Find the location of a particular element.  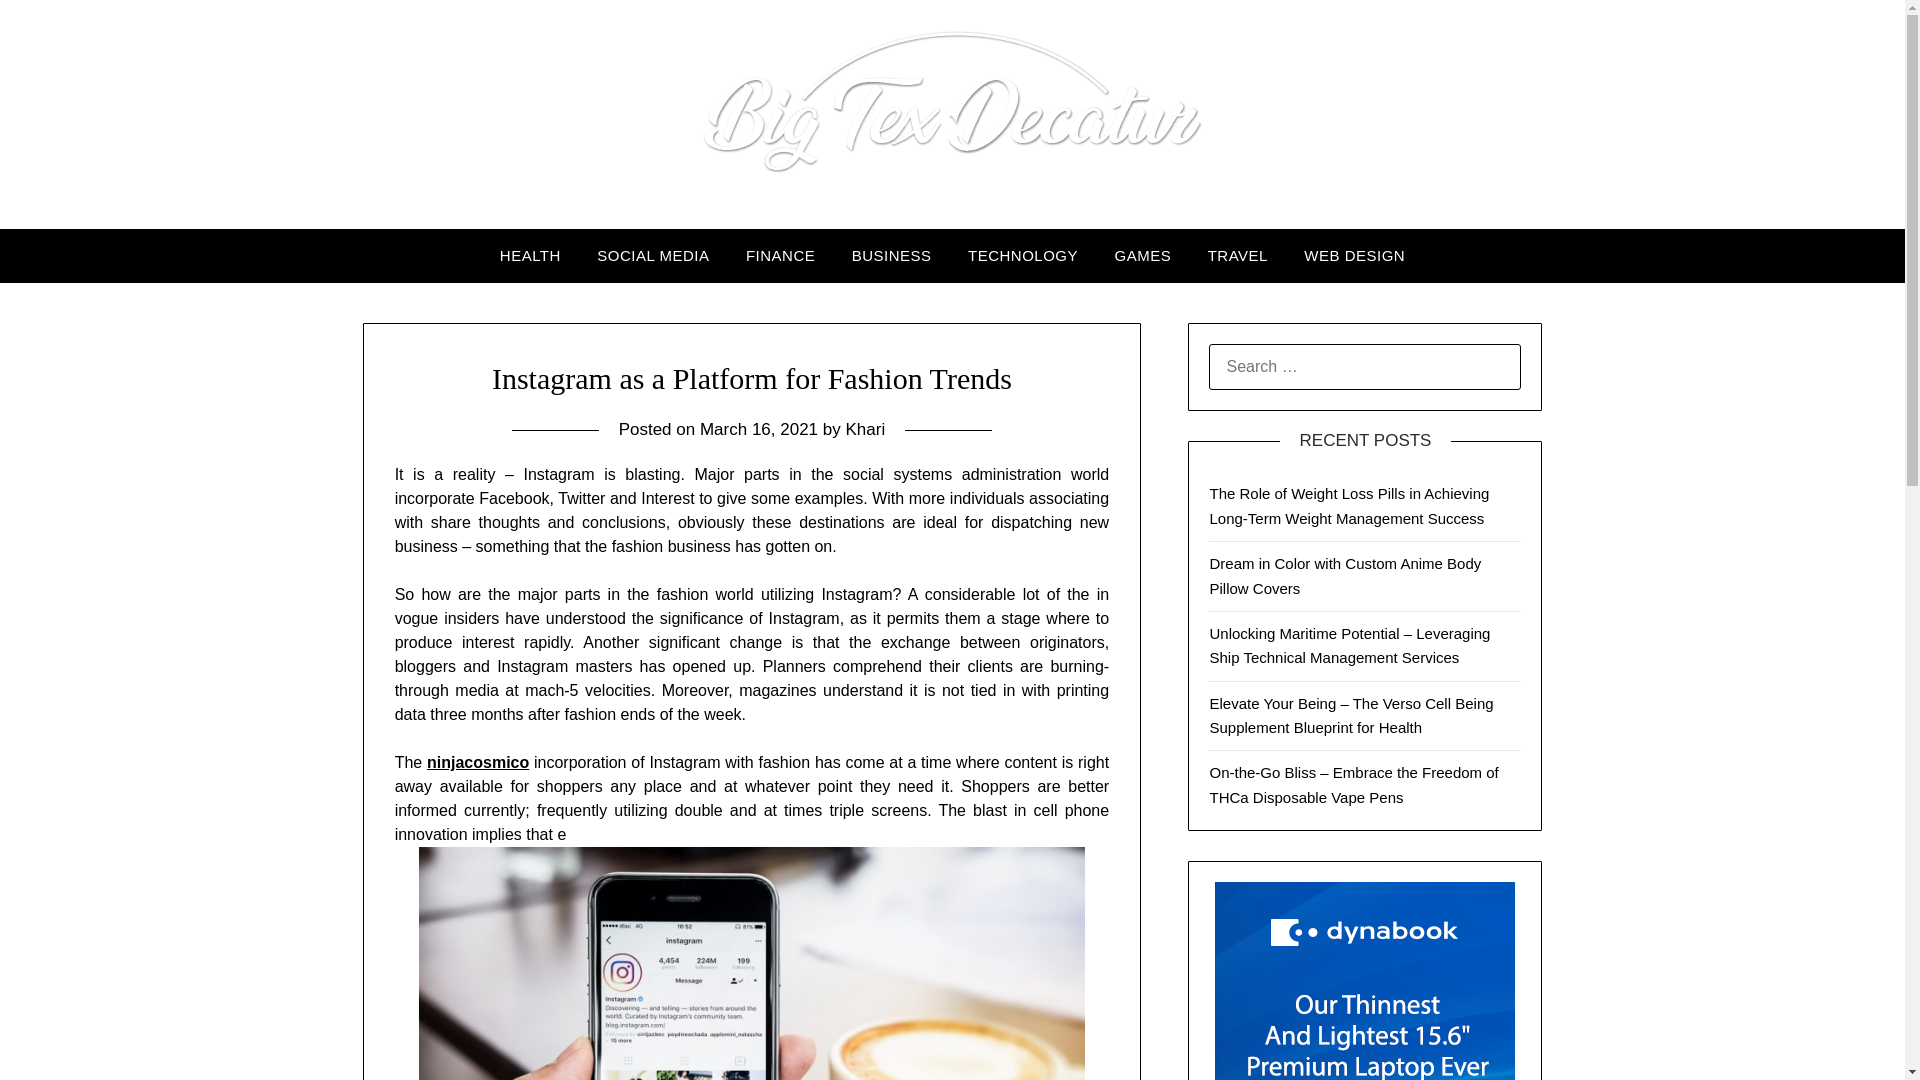

TECHNOLOGY is located at coordinates (1023, 255).